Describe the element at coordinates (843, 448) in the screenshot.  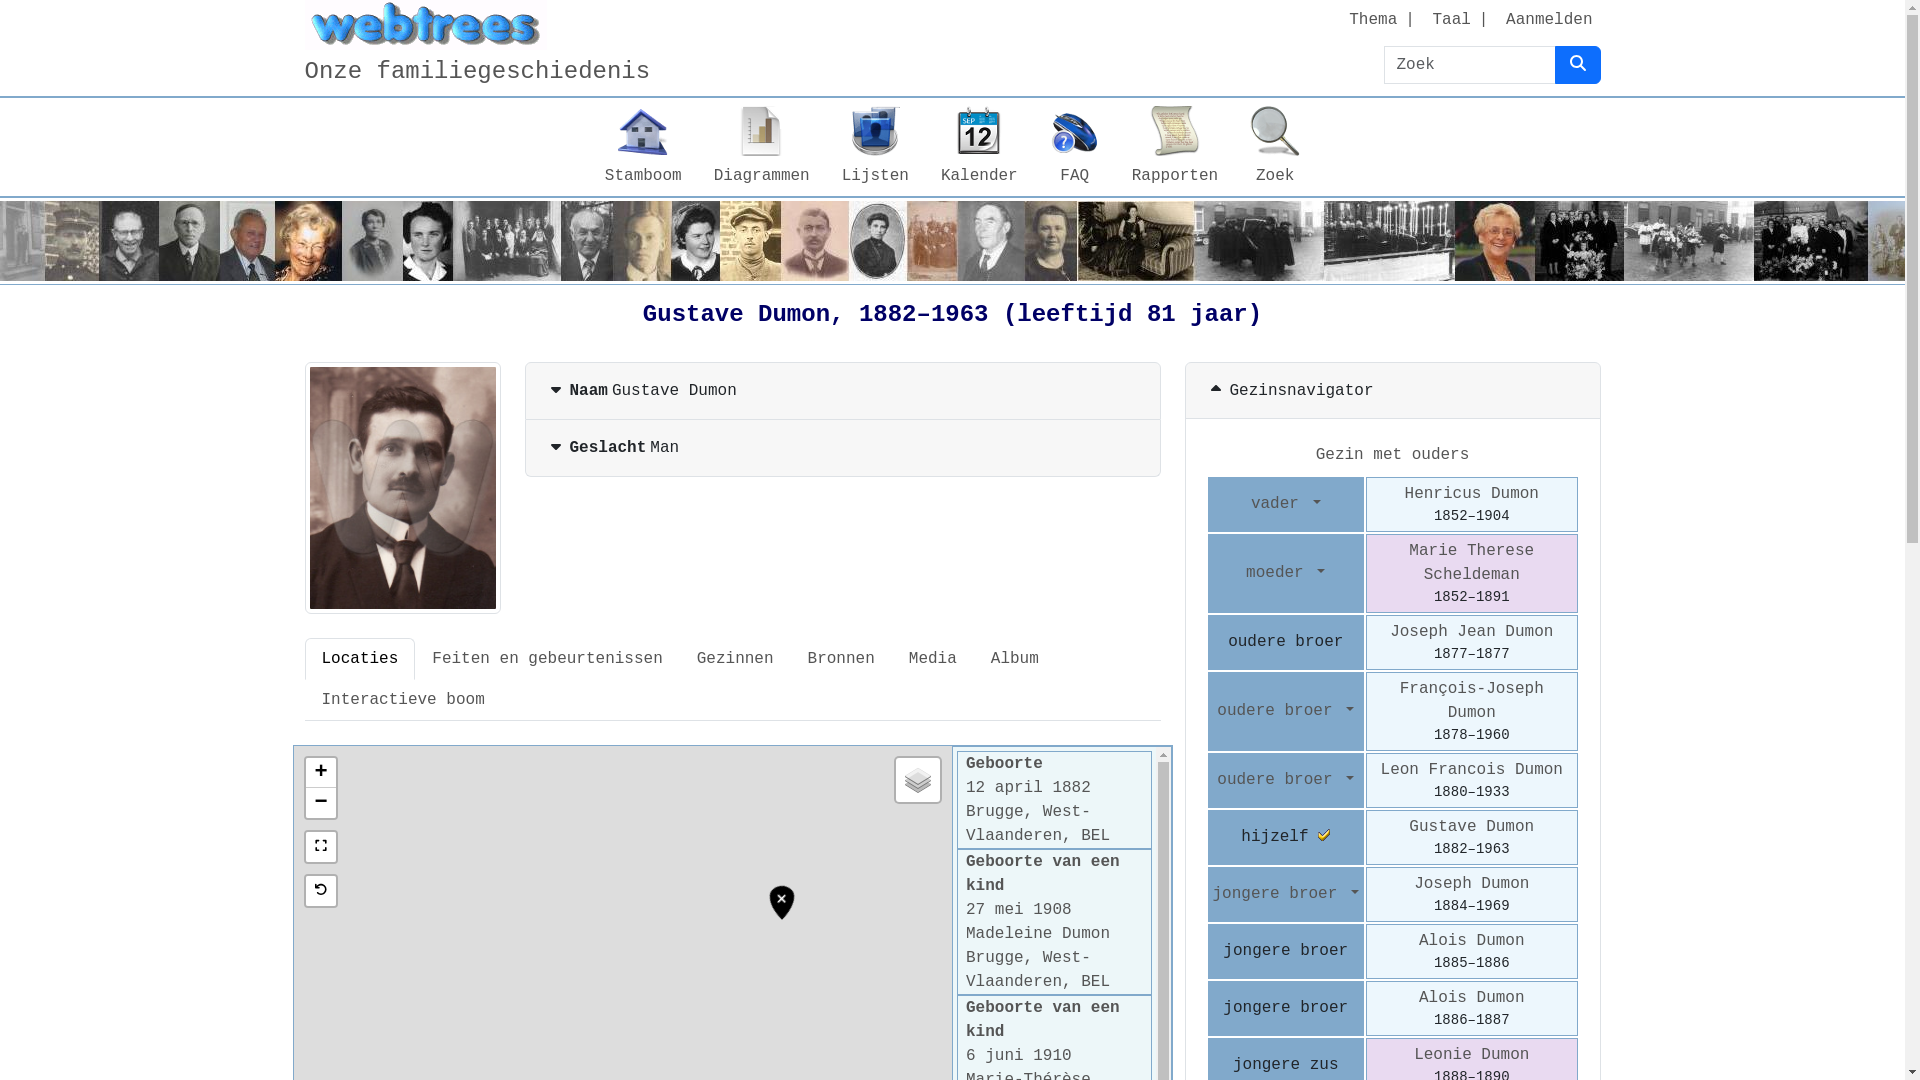
I see `Geslacht
Man` at that location.